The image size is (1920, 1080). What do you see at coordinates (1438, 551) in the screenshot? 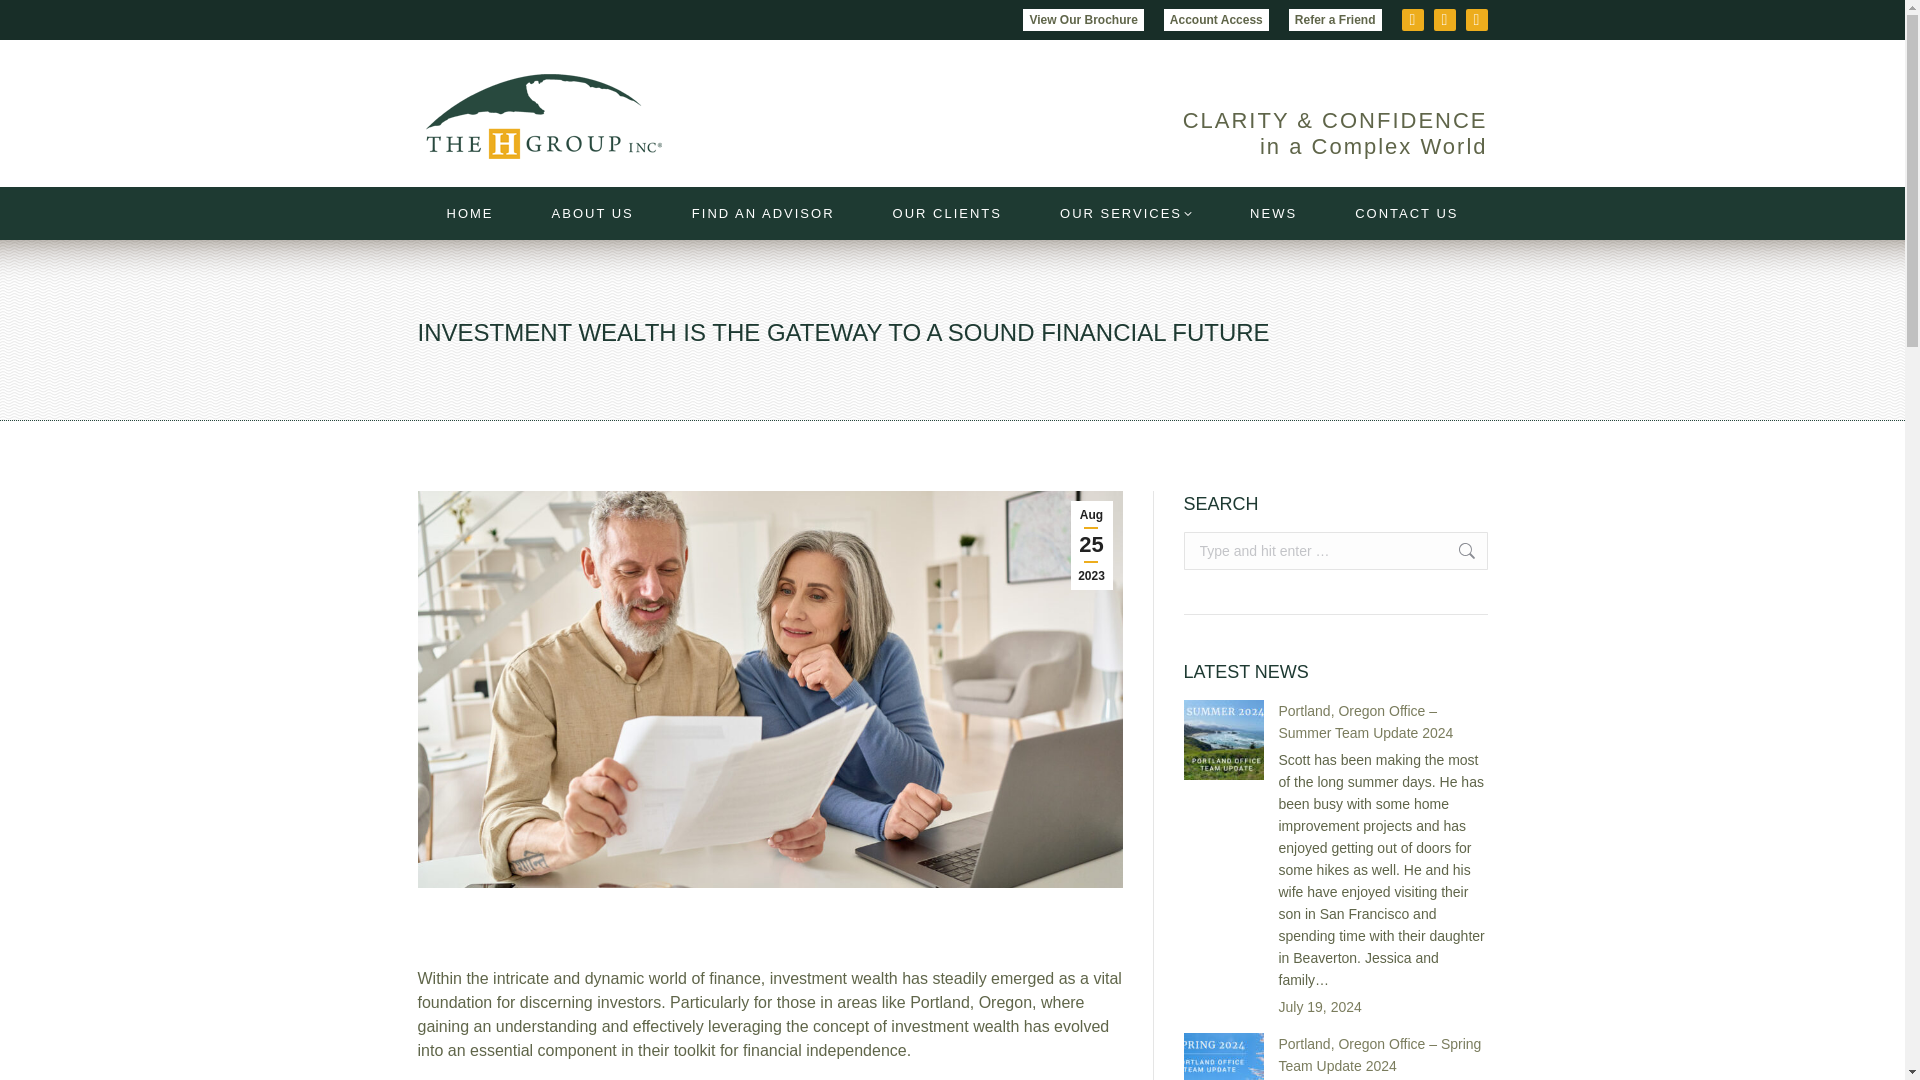
I see `Go!` at bounding box center [1438, 551].